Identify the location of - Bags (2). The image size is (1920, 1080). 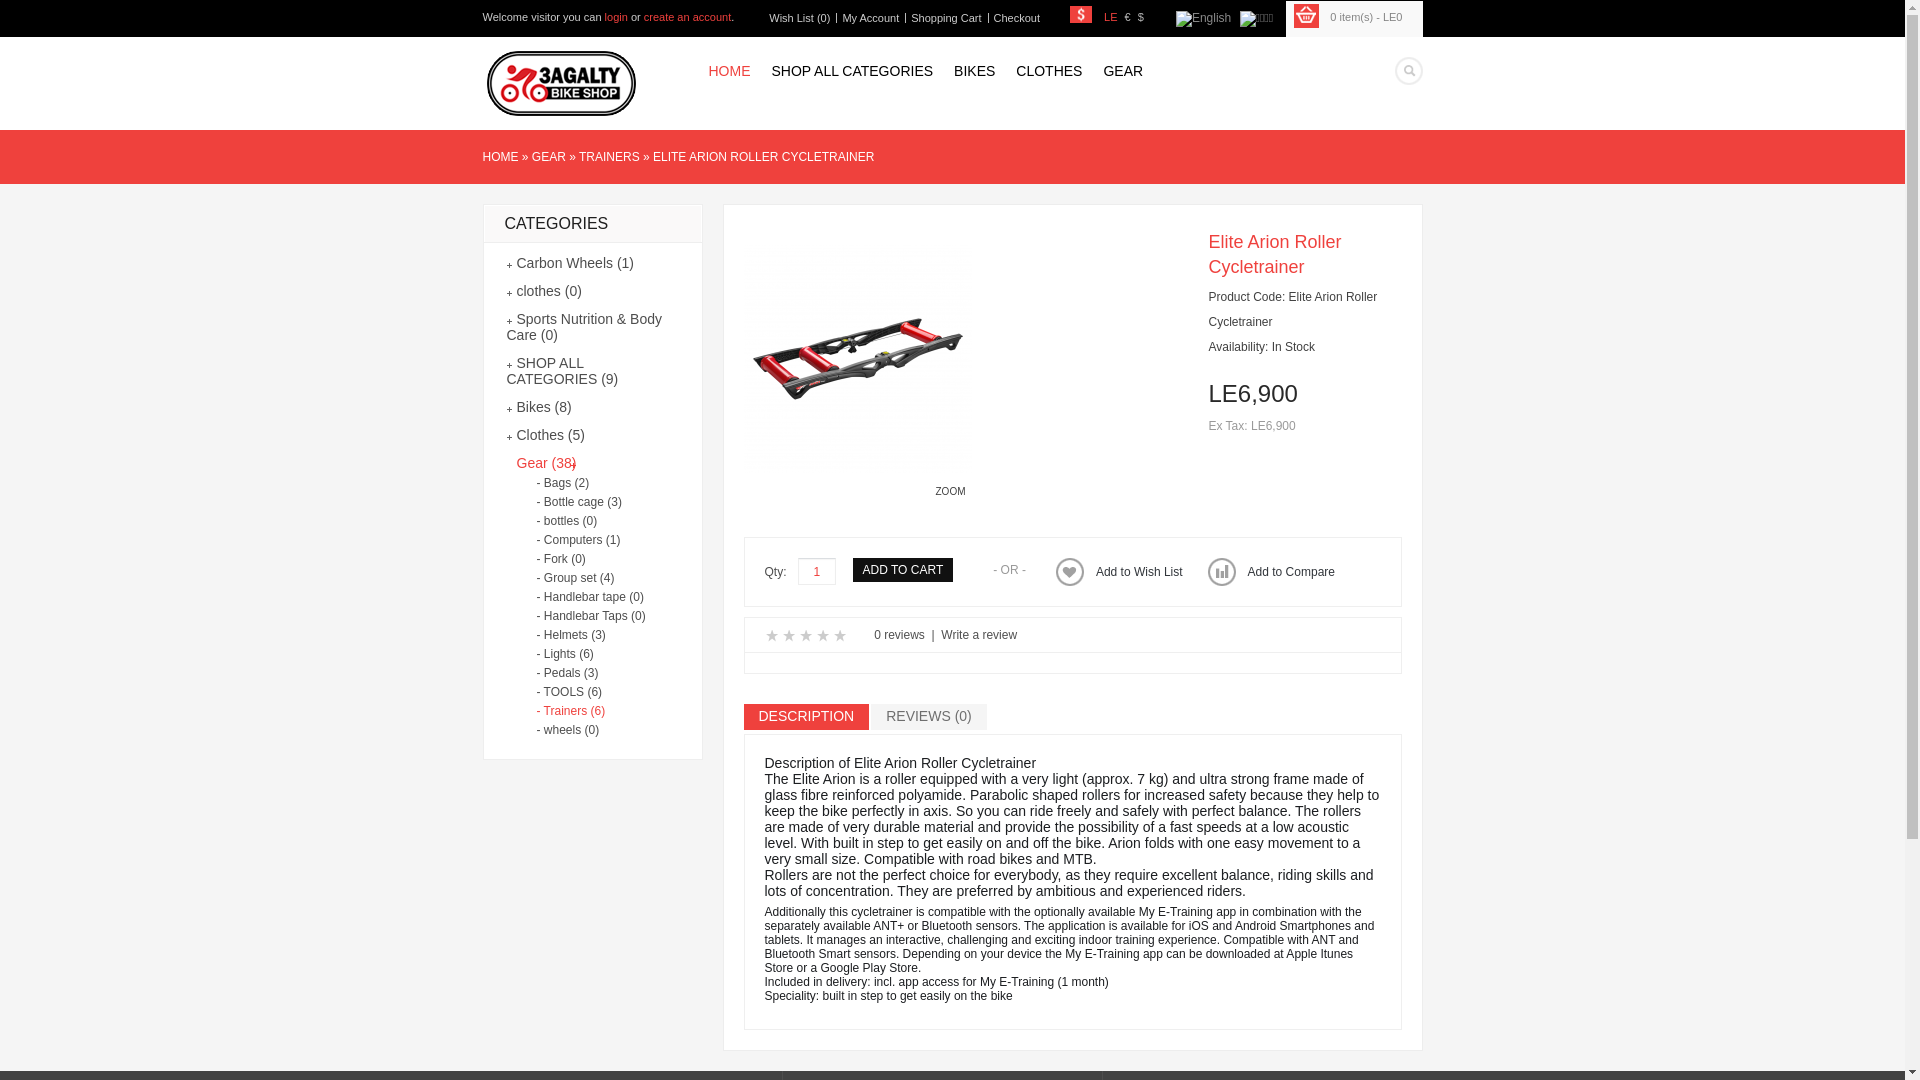
(590, 483).